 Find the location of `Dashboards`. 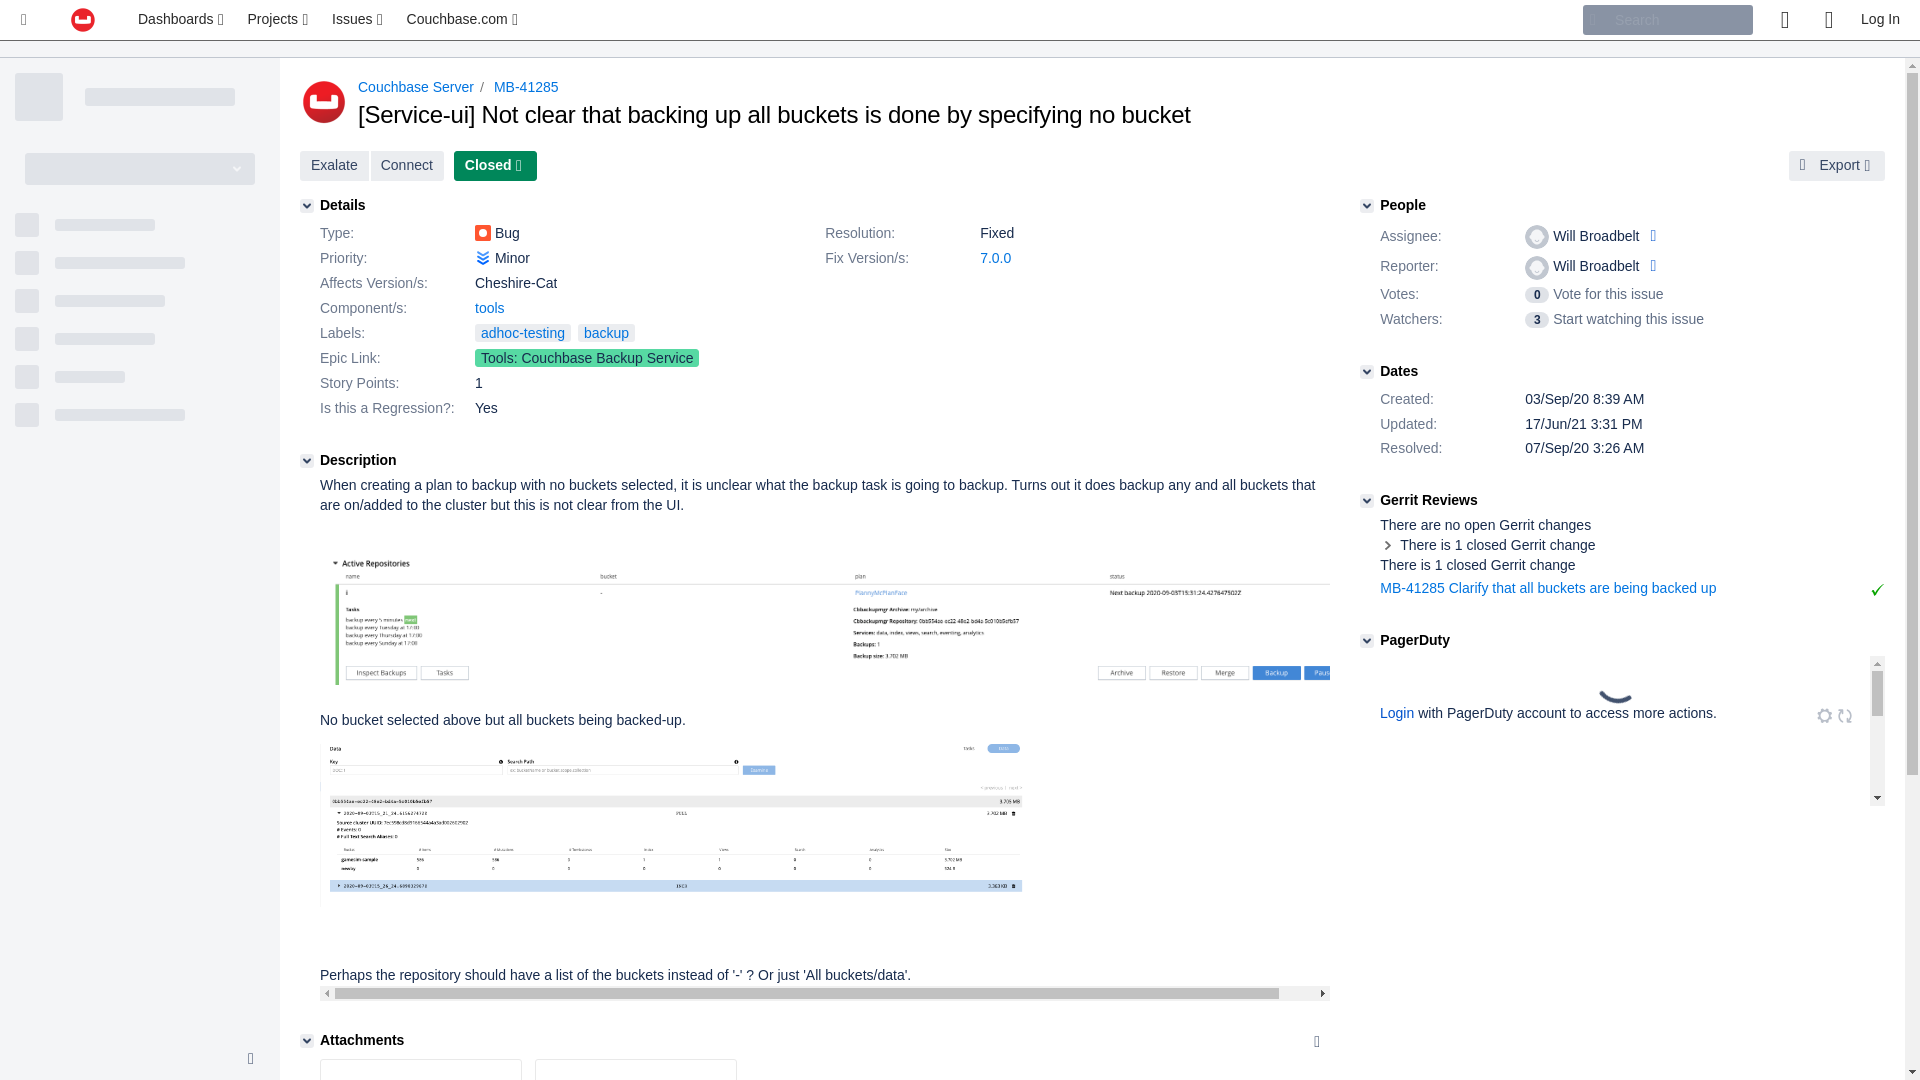

Dashboards is located at coordinates (183, 20).